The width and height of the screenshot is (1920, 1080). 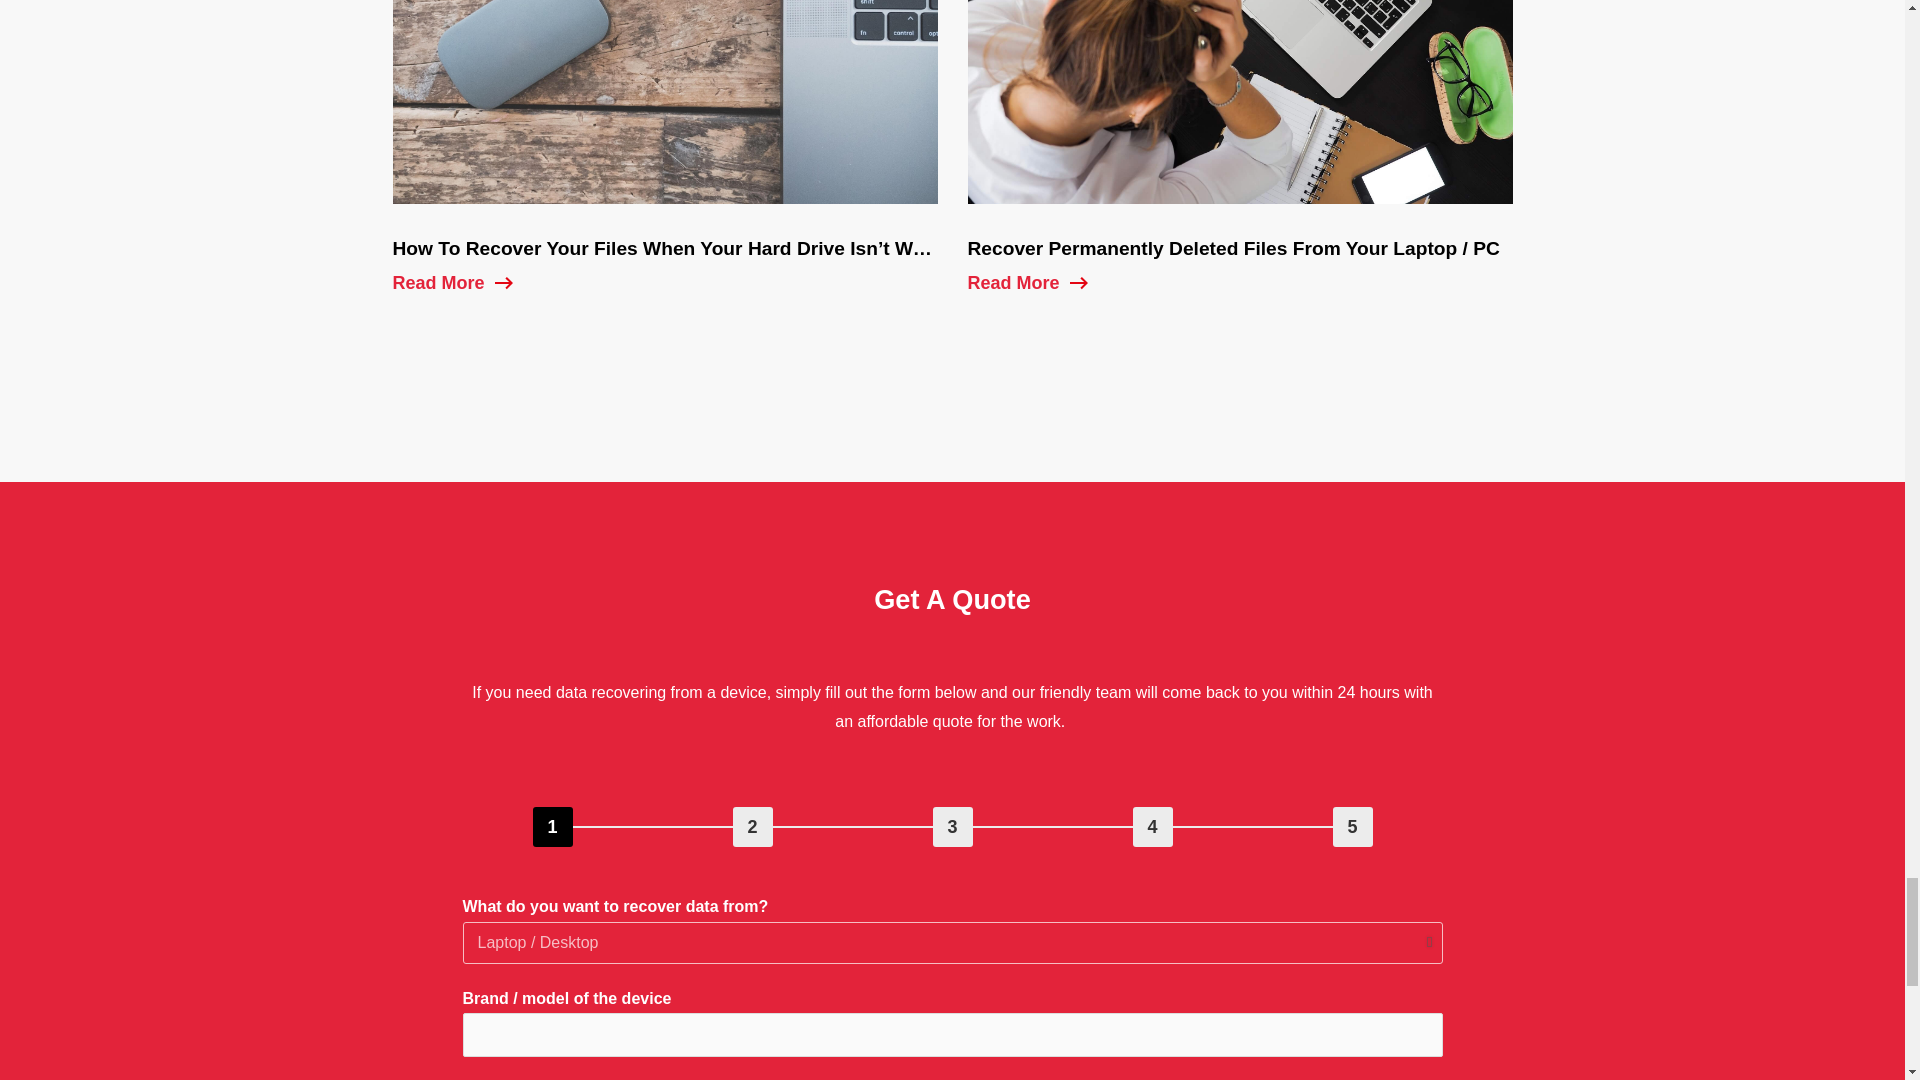 I want to click on Read More, so click(x=1021, y=288).